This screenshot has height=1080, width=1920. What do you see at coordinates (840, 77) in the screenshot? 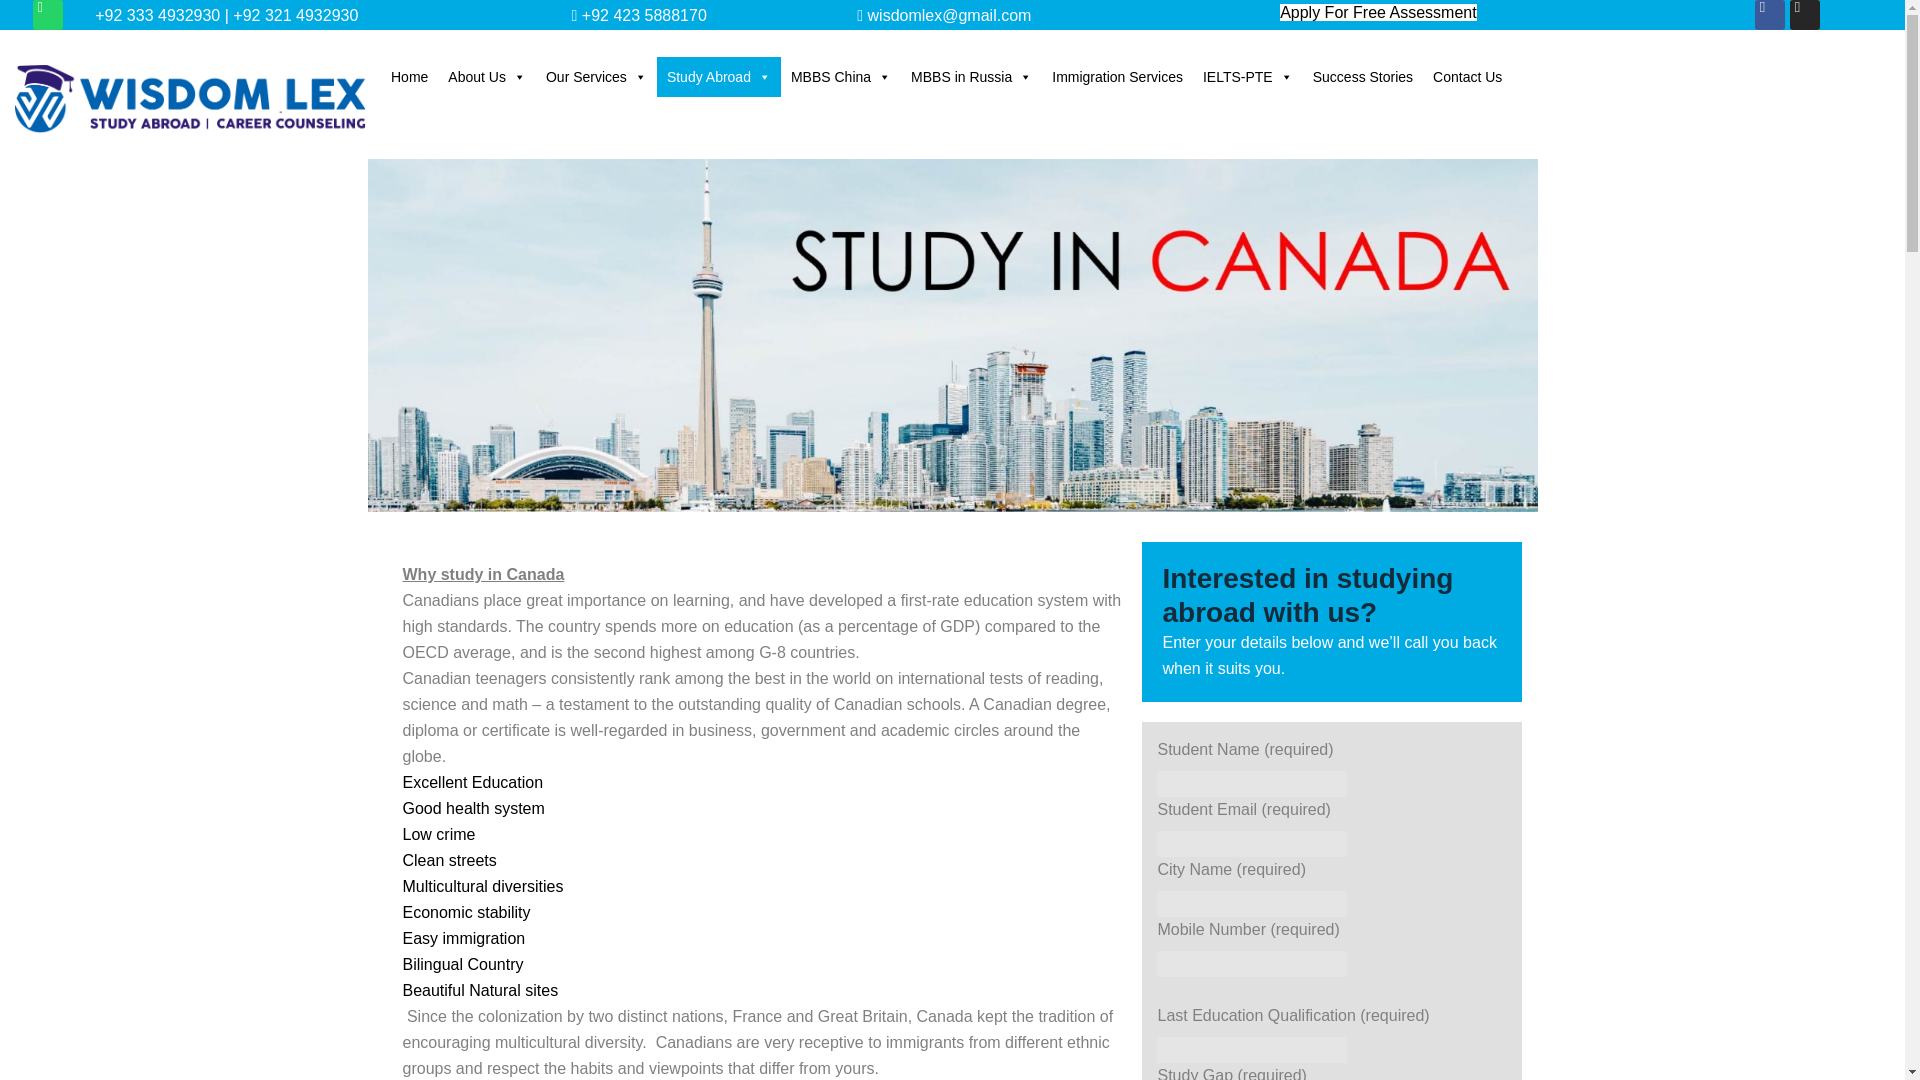
I see `MBBS China` at bounding box center [840, 77].